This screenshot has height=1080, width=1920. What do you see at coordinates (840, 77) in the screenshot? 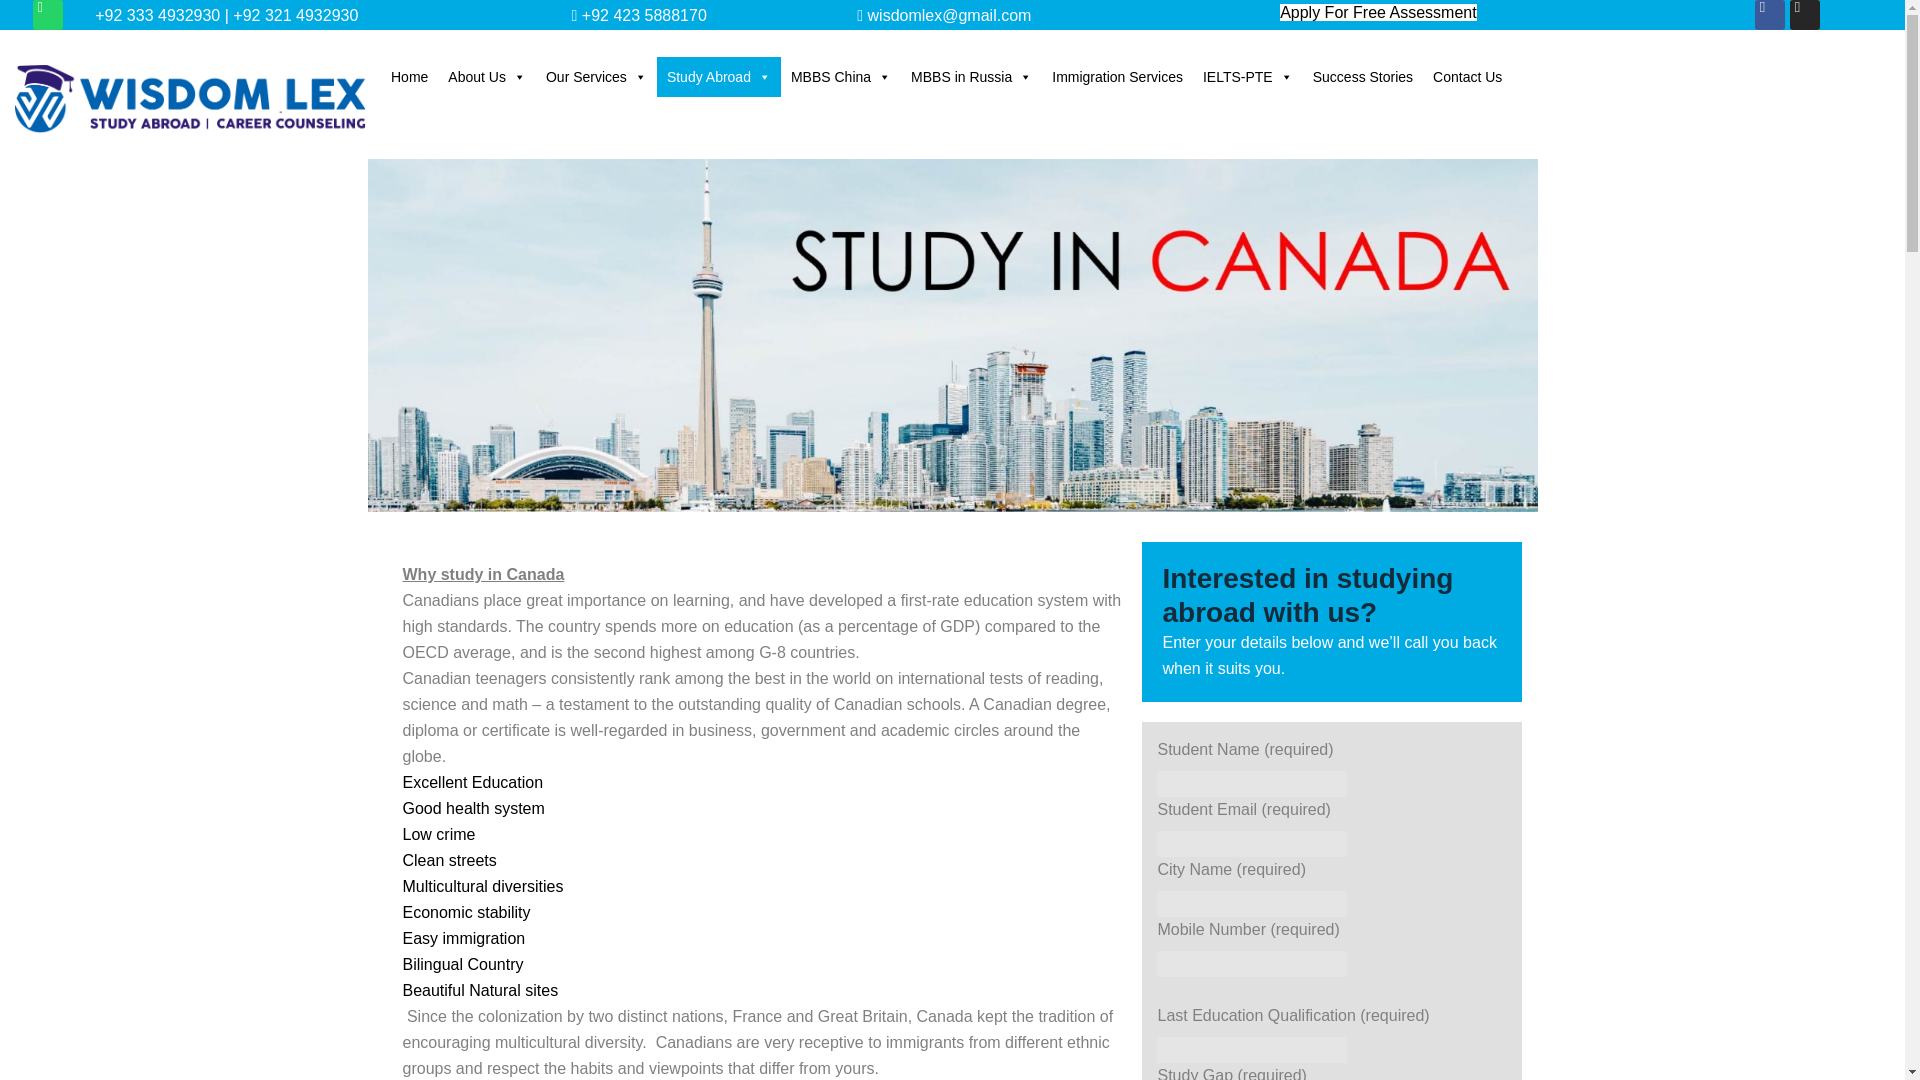
I see `MBBS China` at bounding box center [840, 77].